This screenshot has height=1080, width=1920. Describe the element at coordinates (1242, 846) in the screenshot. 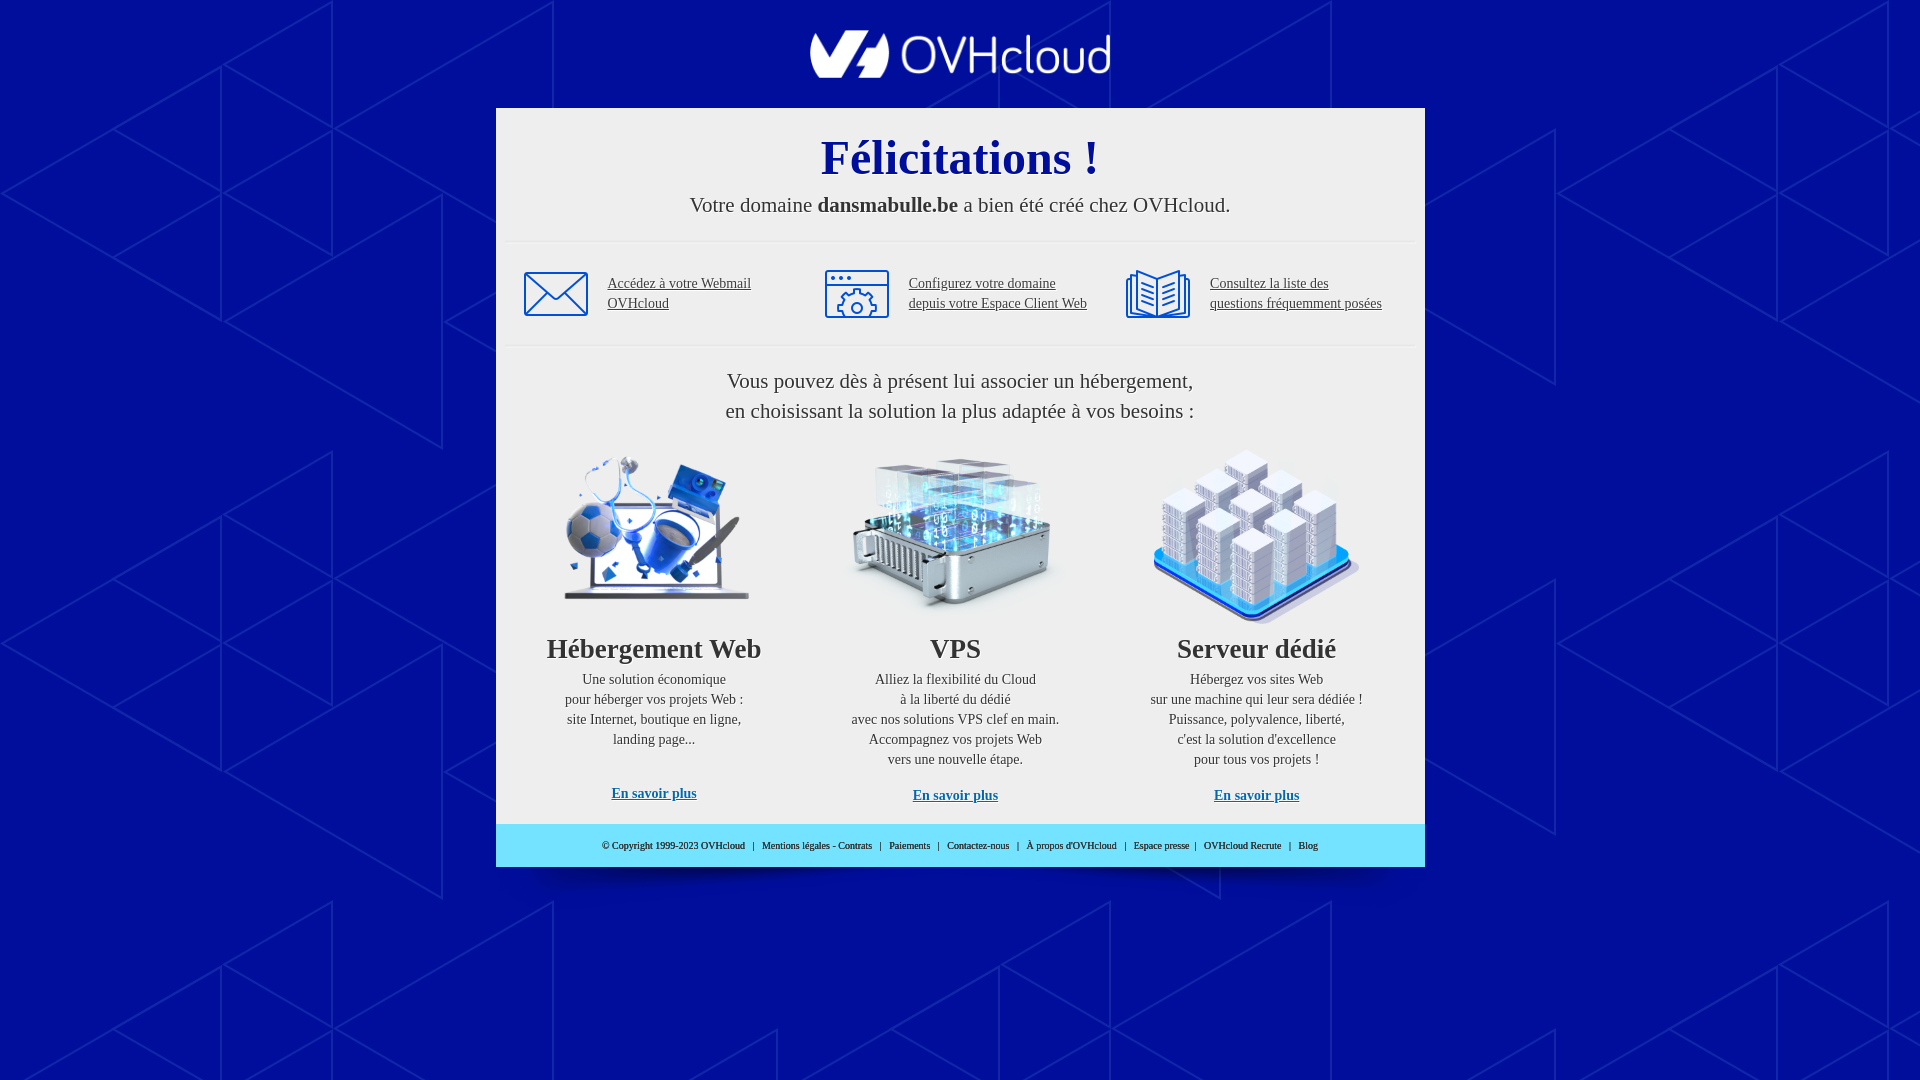

I see `OVHcloud Recrute` at that location.